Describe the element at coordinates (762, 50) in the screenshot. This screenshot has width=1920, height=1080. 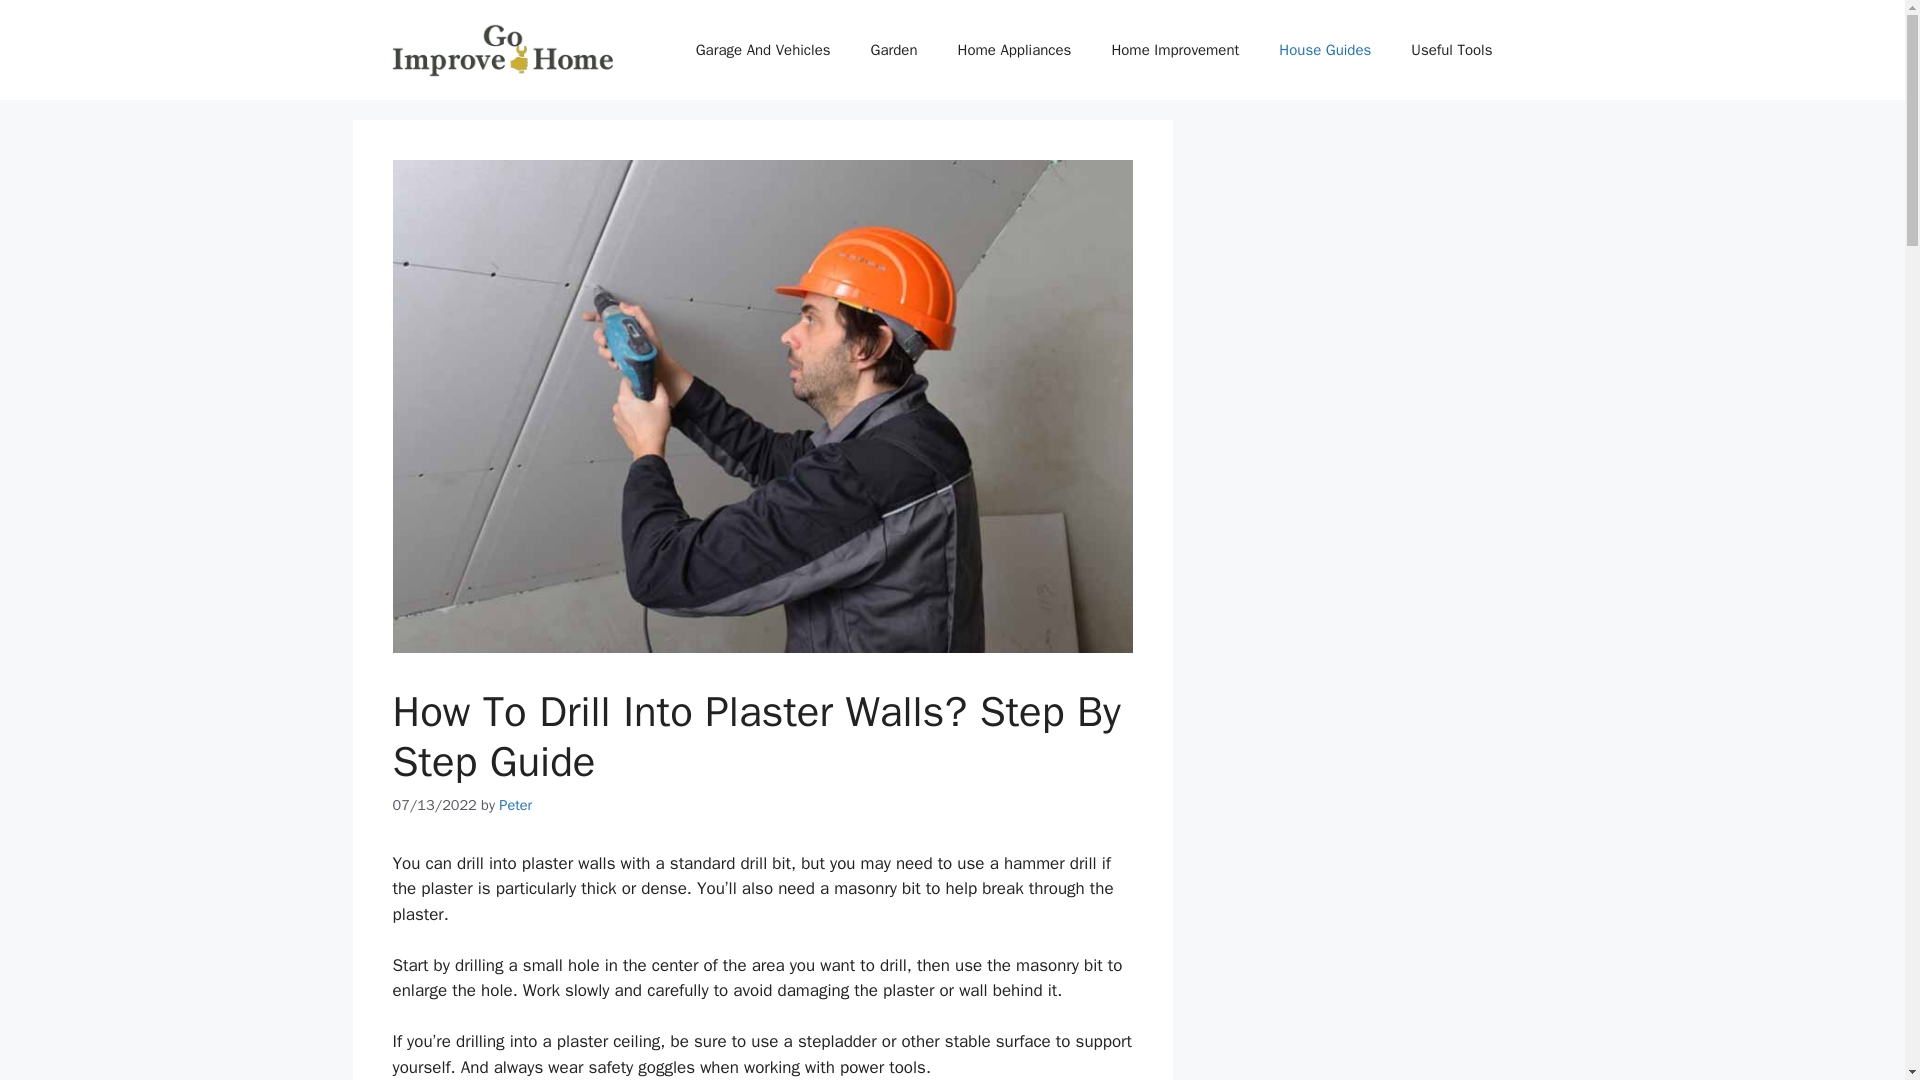
I see `Garage And Vehicles` at that location.